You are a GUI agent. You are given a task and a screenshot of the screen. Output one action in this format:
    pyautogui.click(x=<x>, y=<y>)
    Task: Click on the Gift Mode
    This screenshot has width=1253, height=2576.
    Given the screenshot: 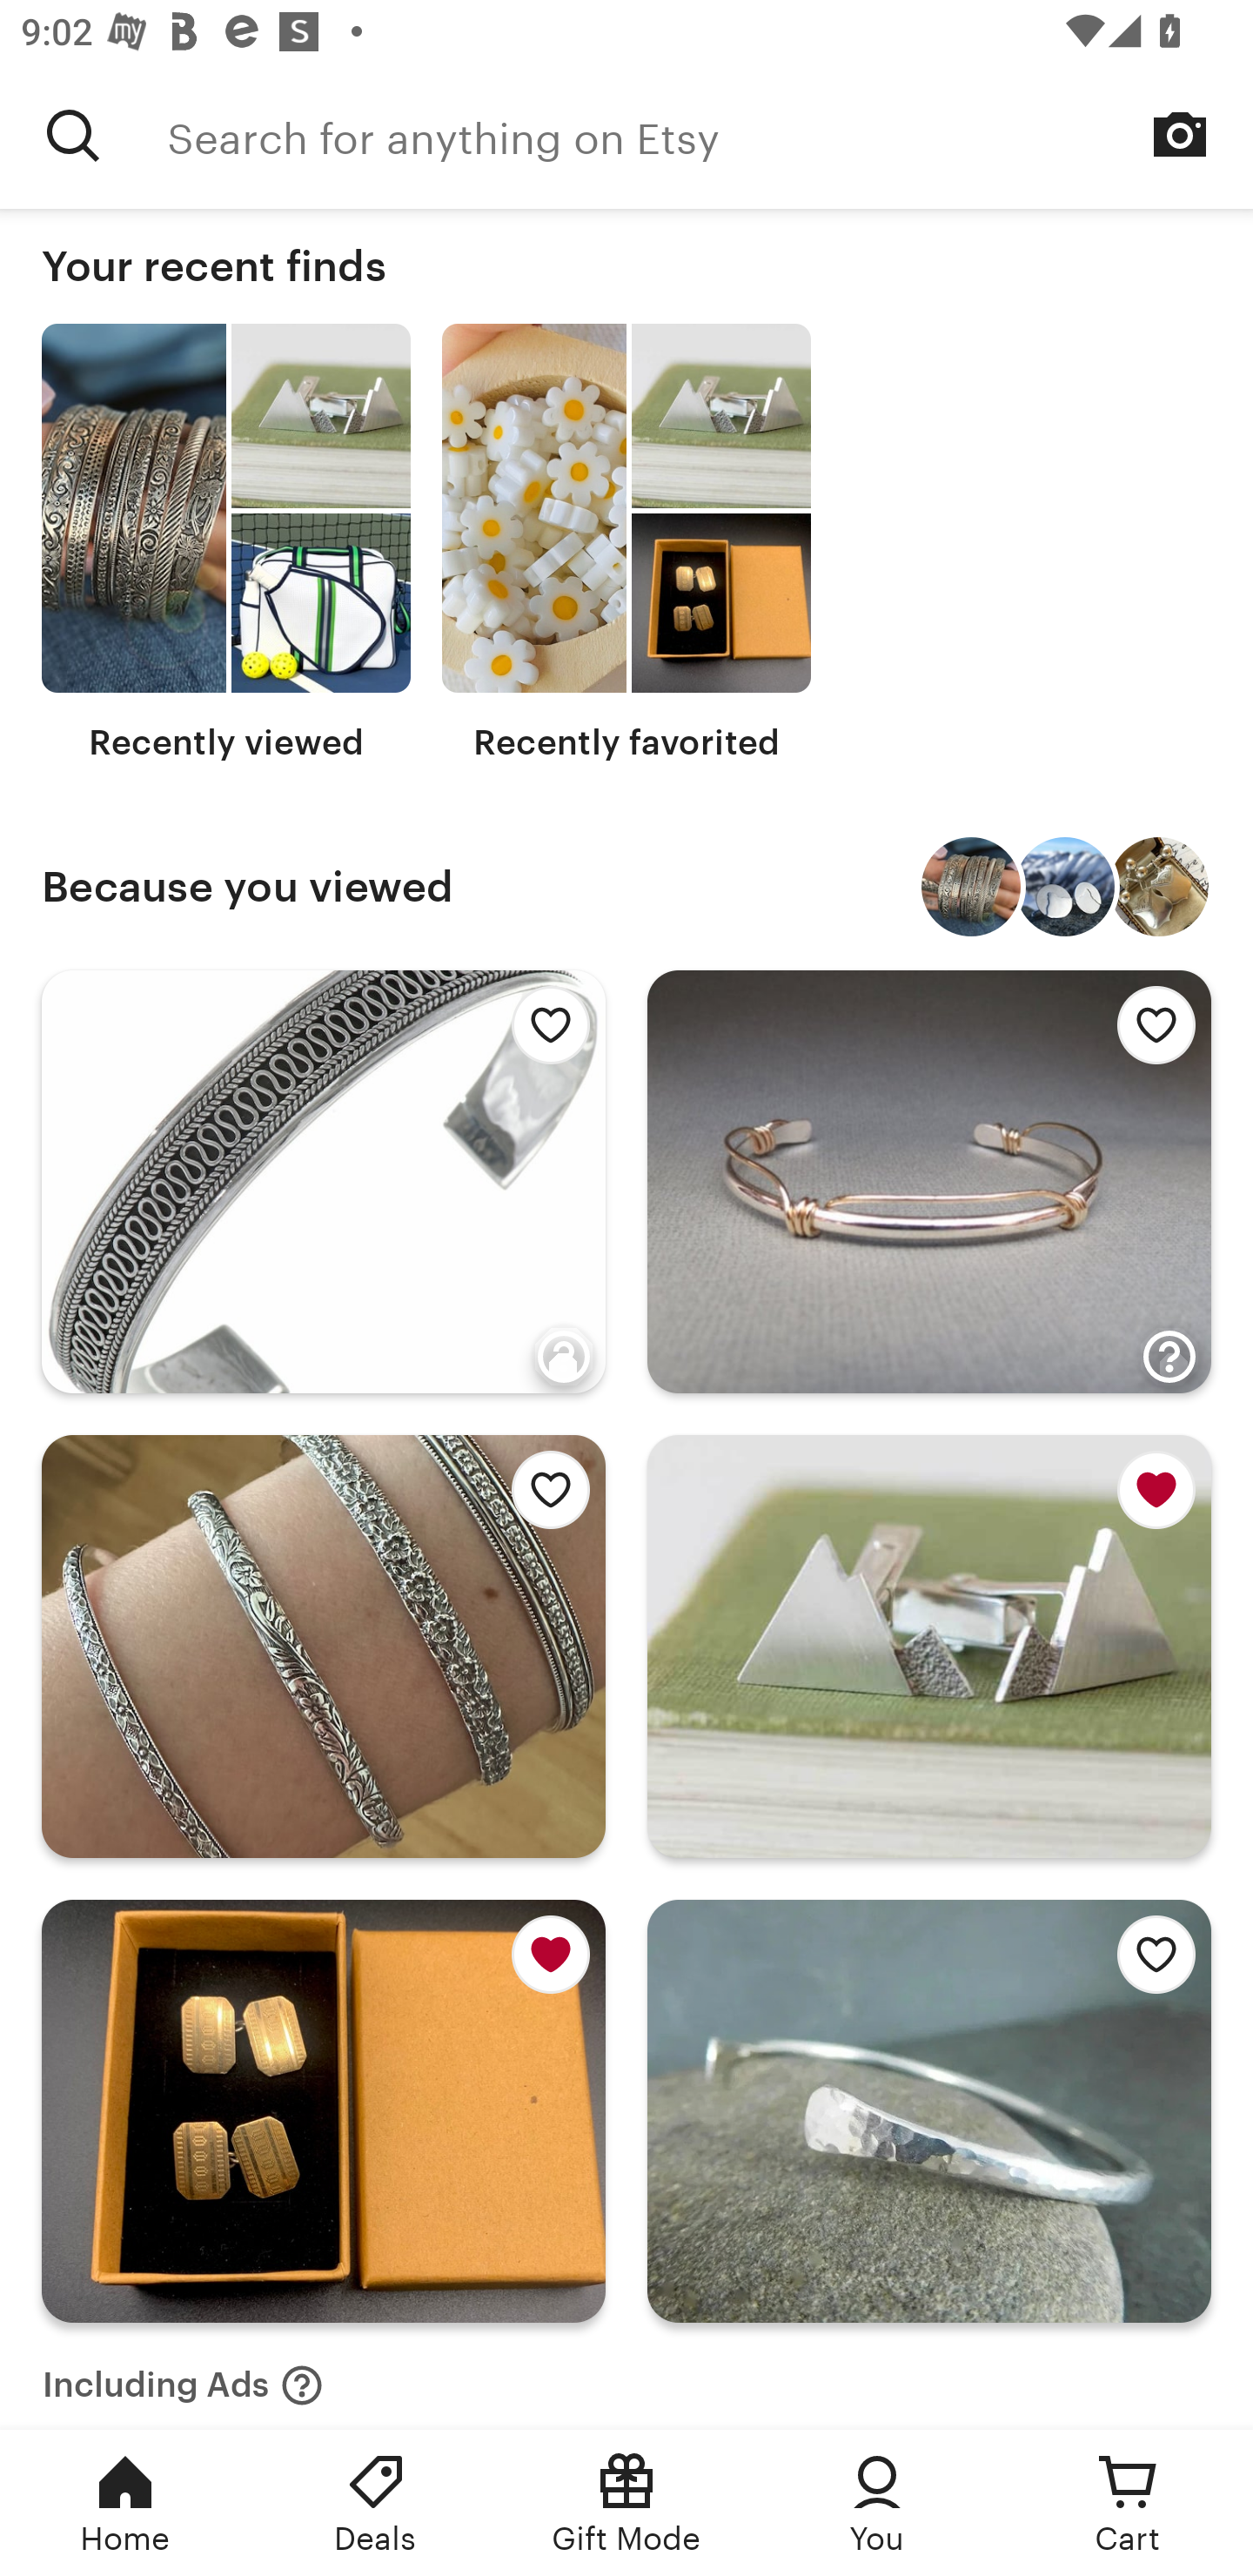 What is the action you would take?
    pyautogui.click(x=626, y=2503)
    